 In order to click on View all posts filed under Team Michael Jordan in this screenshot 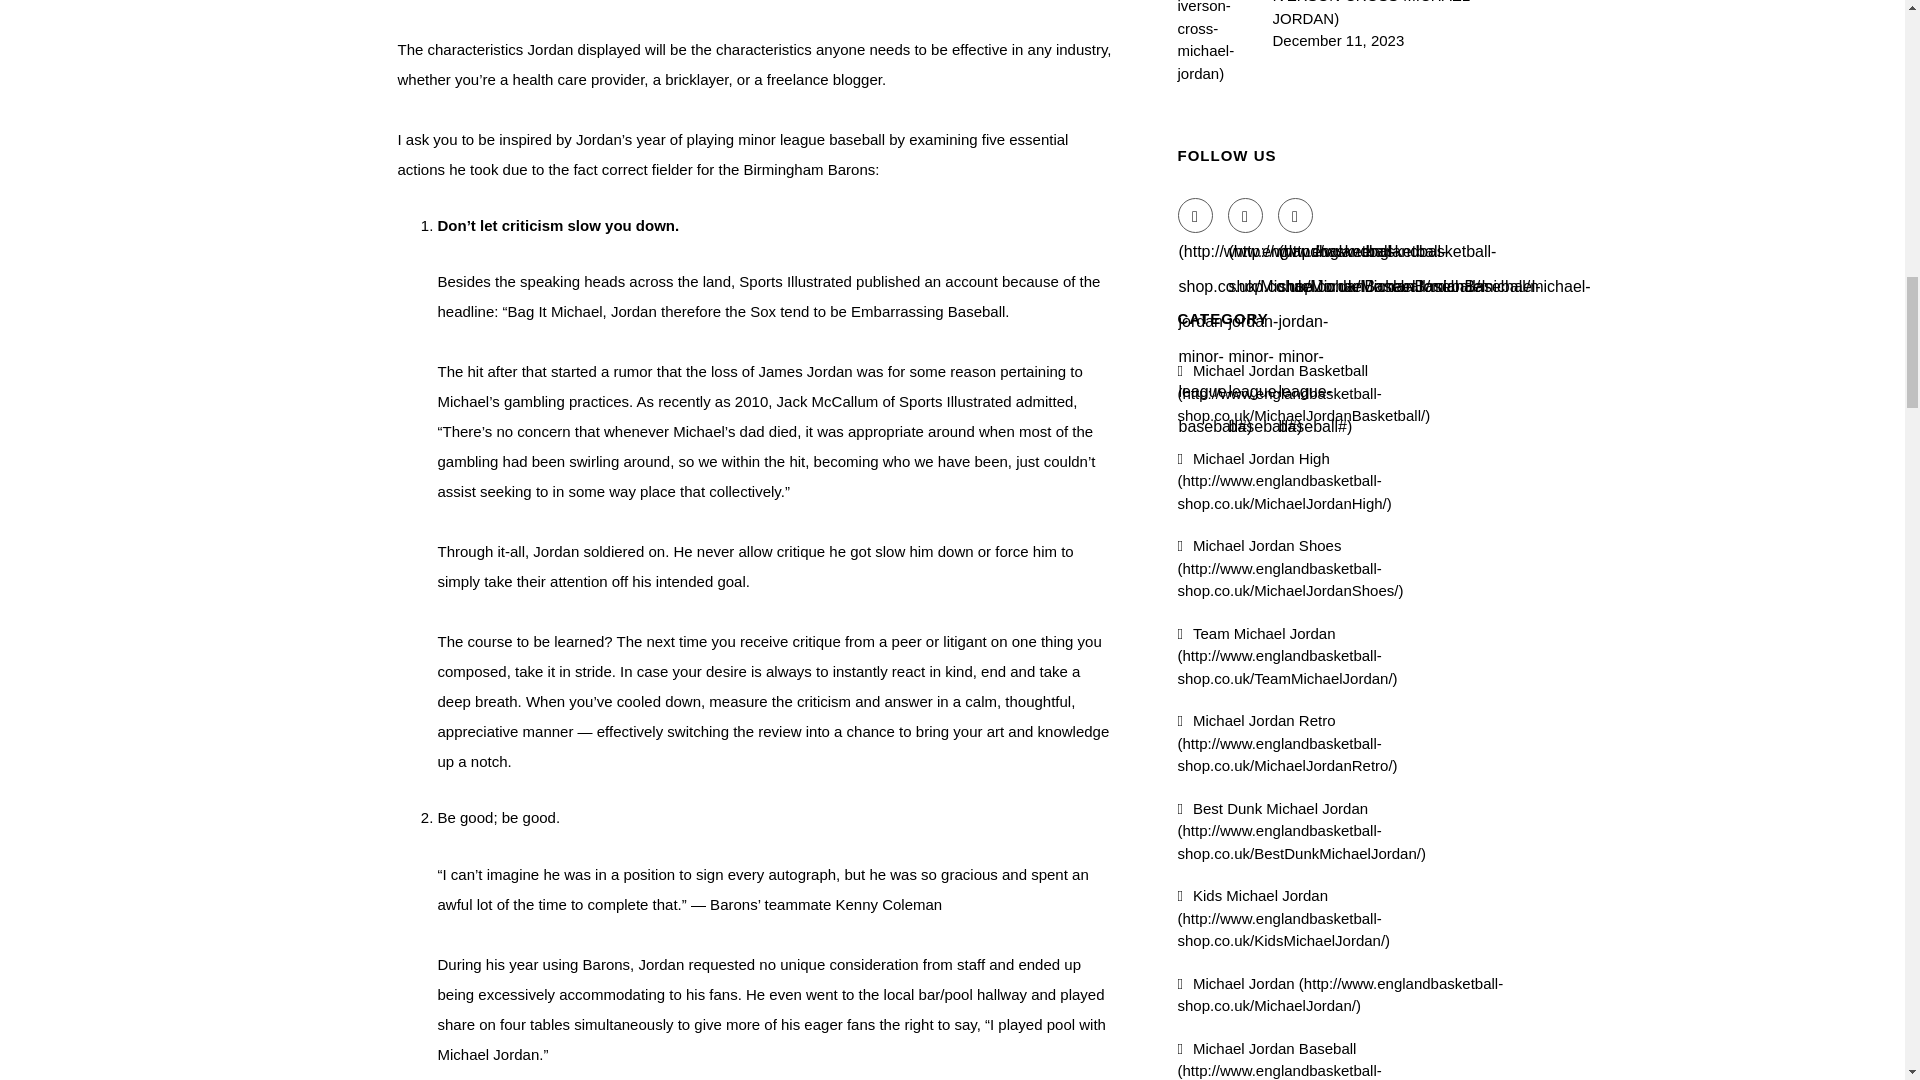, I will do `click(1288, 654)`.